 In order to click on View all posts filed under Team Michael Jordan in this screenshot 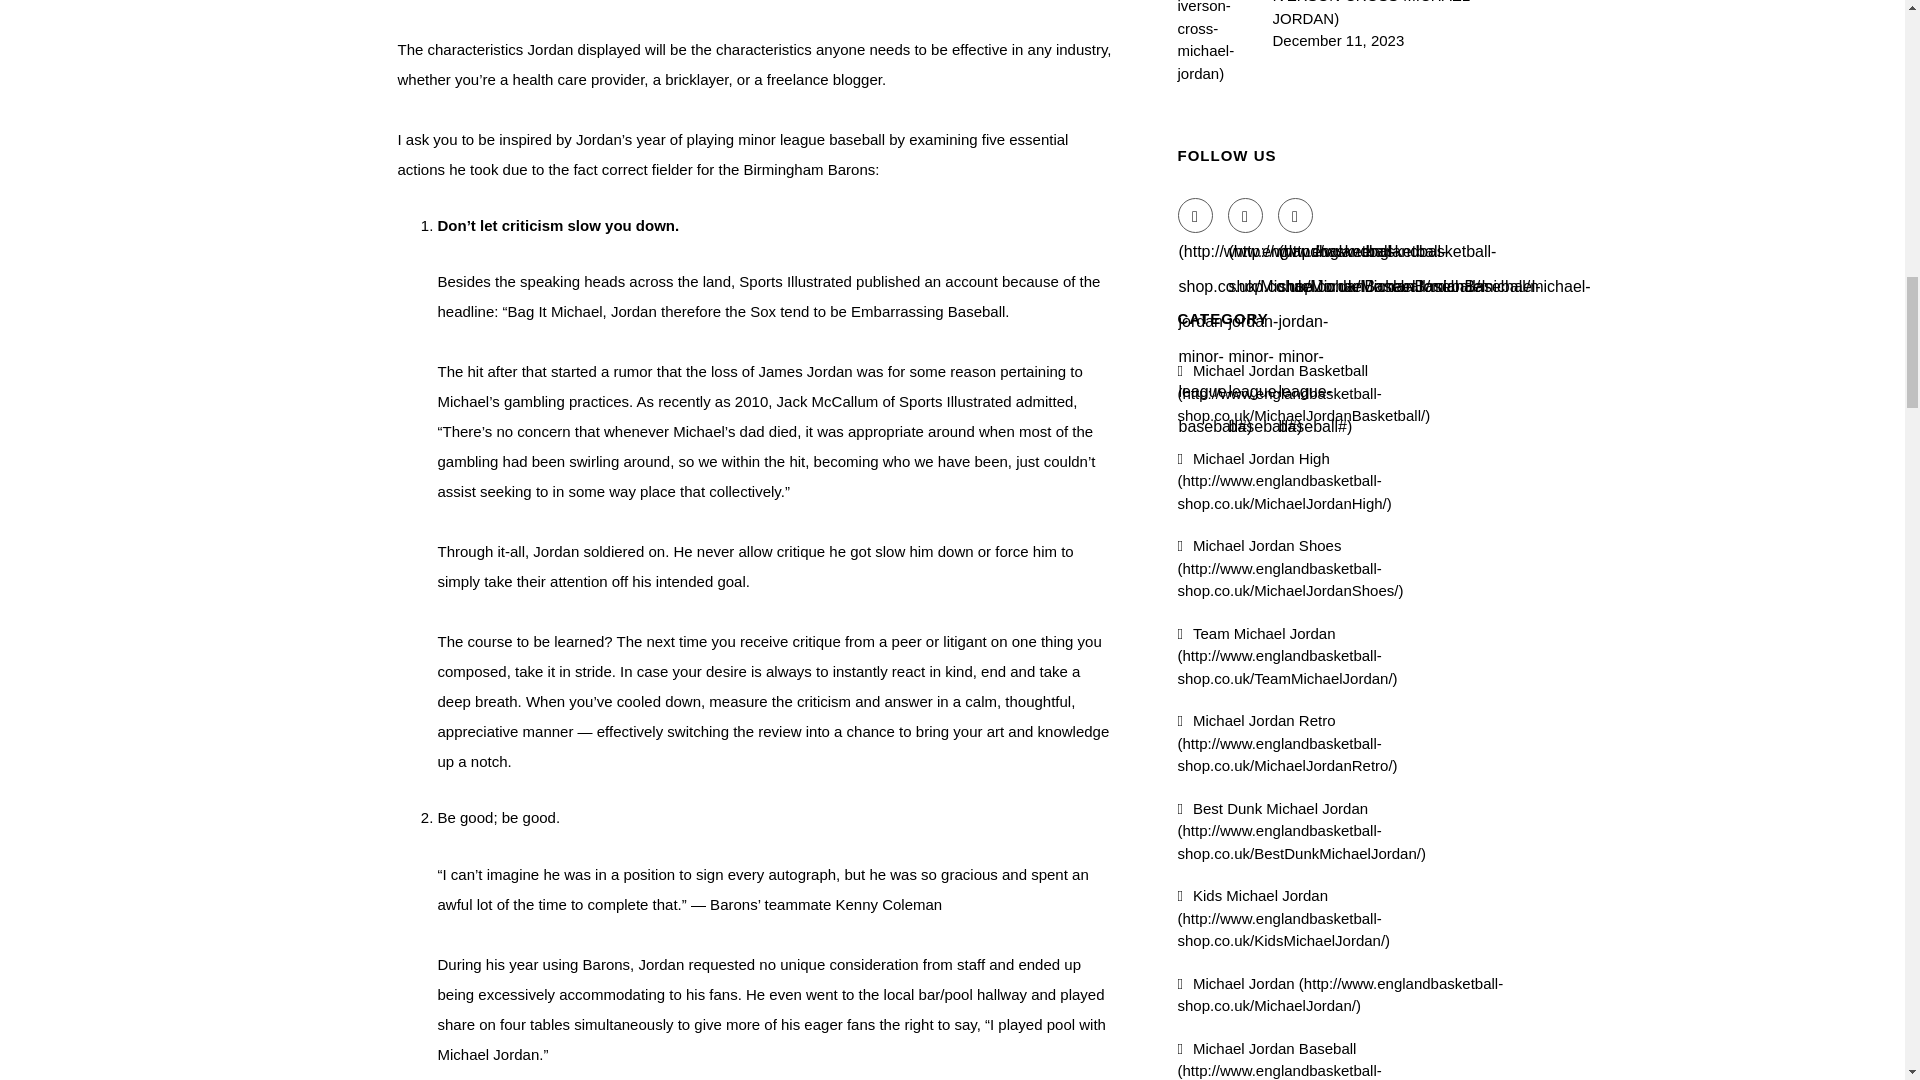, I will do `click(1288, 654)`.